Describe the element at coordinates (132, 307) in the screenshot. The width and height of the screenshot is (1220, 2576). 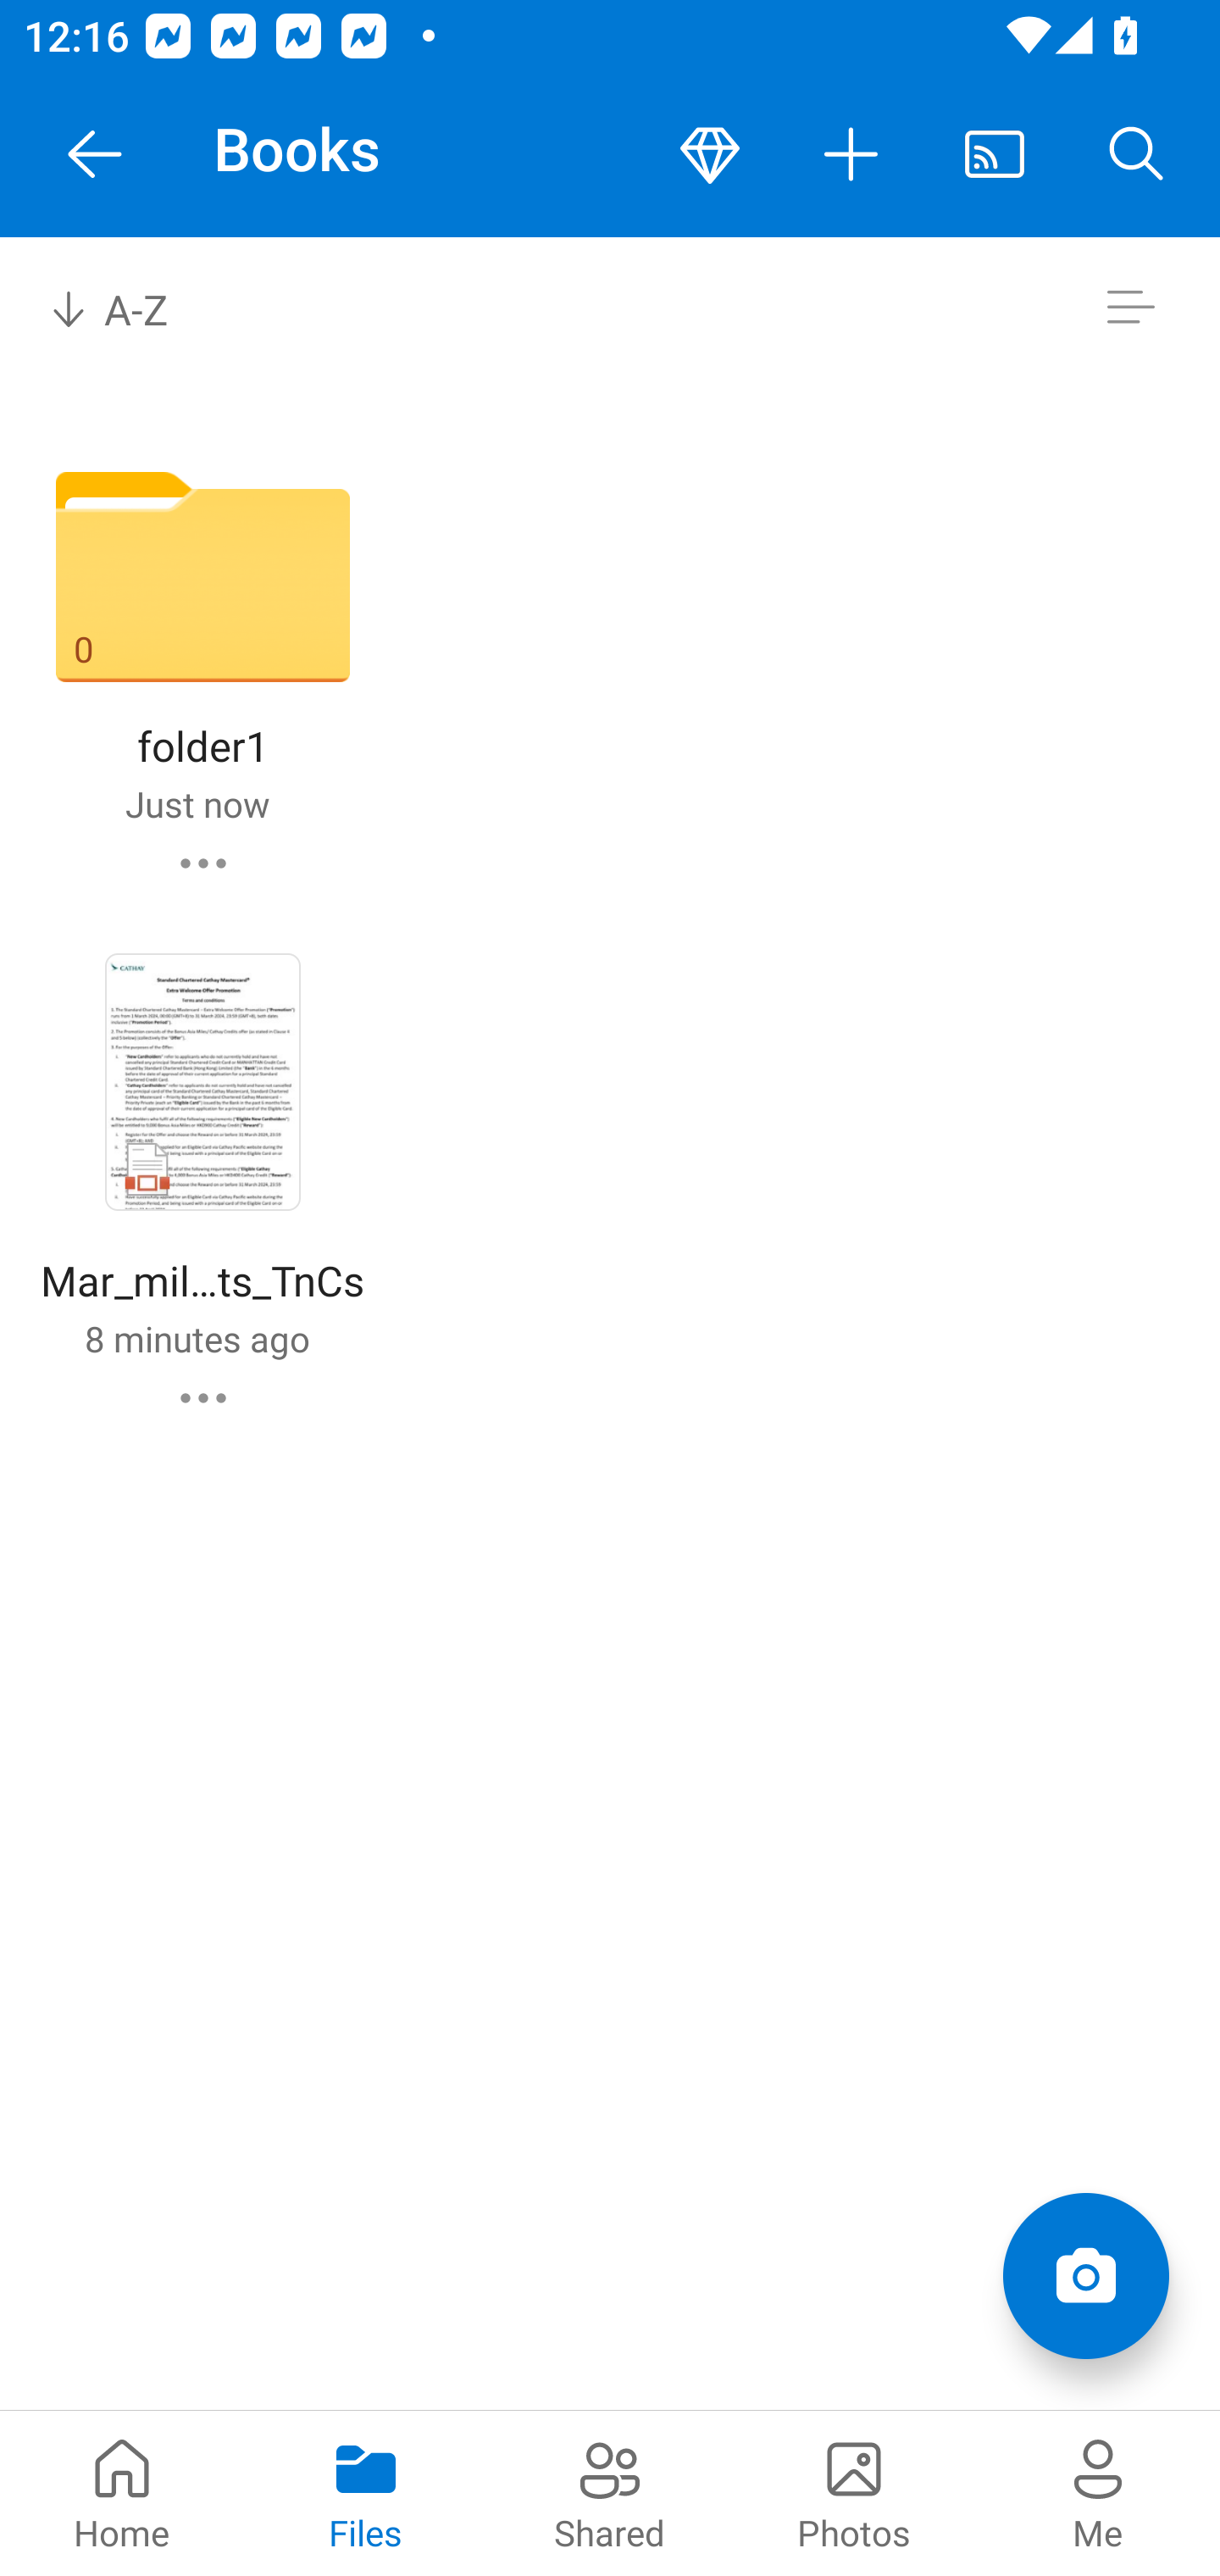
I see `A-Z Sort by combo box, sort by name, A to Z` at that location.